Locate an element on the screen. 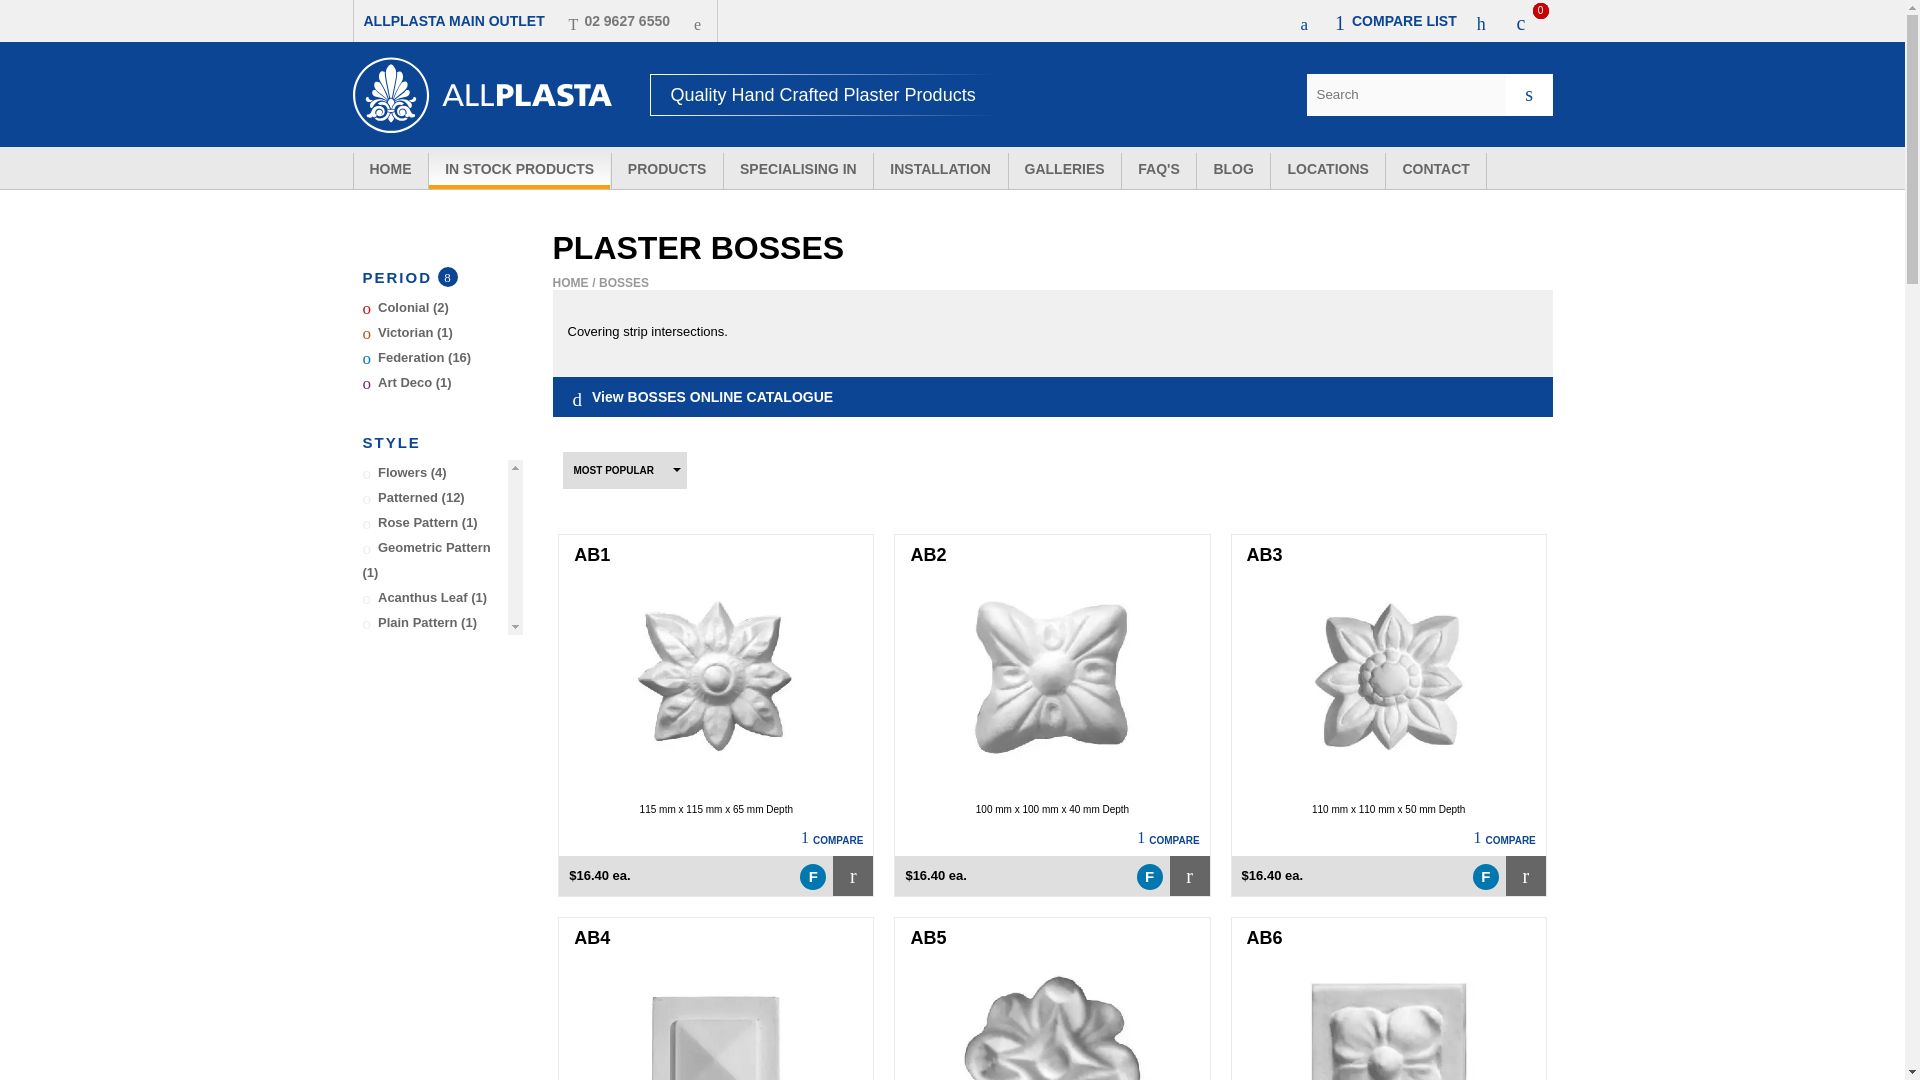 The image size is (1920, 1080). In Stock Products is located at coordinates (519, 171).